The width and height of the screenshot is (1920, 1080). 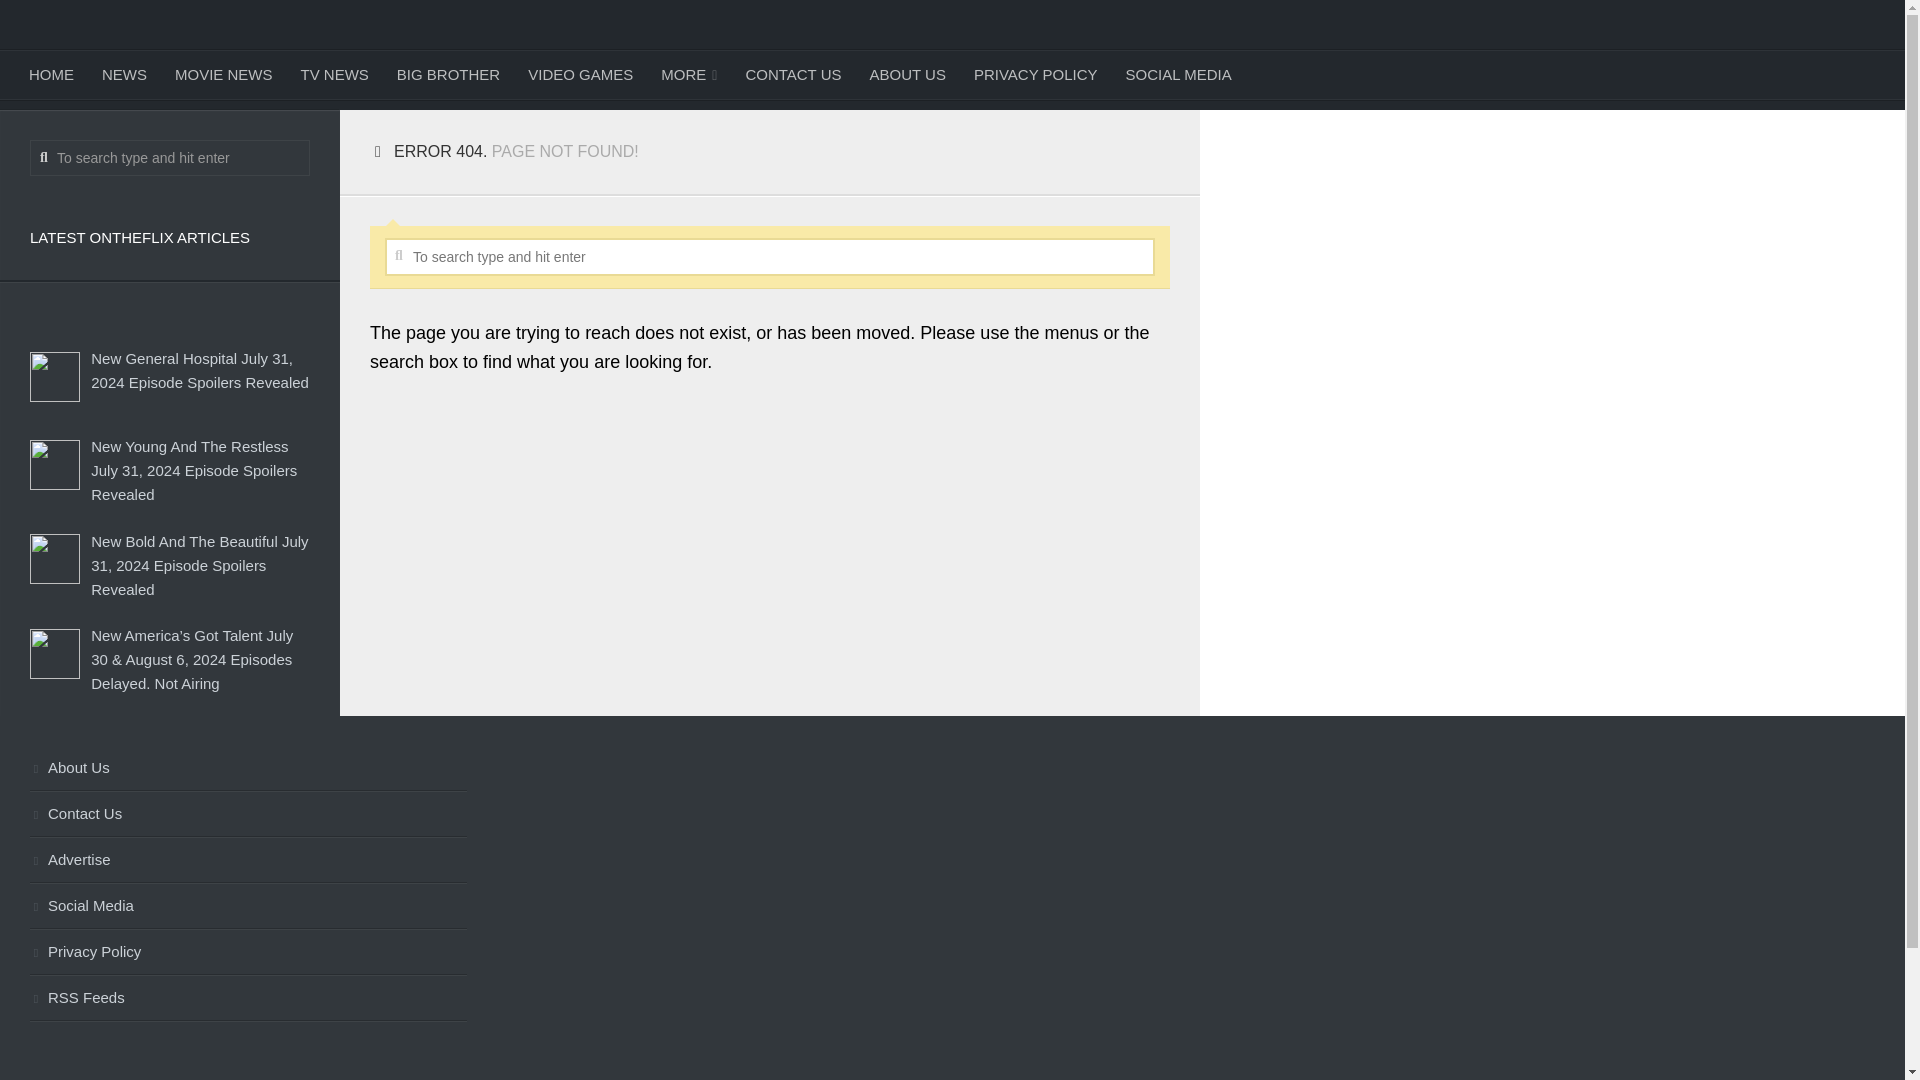 I want to click on CONTACT US, so click(x=792, y=74).